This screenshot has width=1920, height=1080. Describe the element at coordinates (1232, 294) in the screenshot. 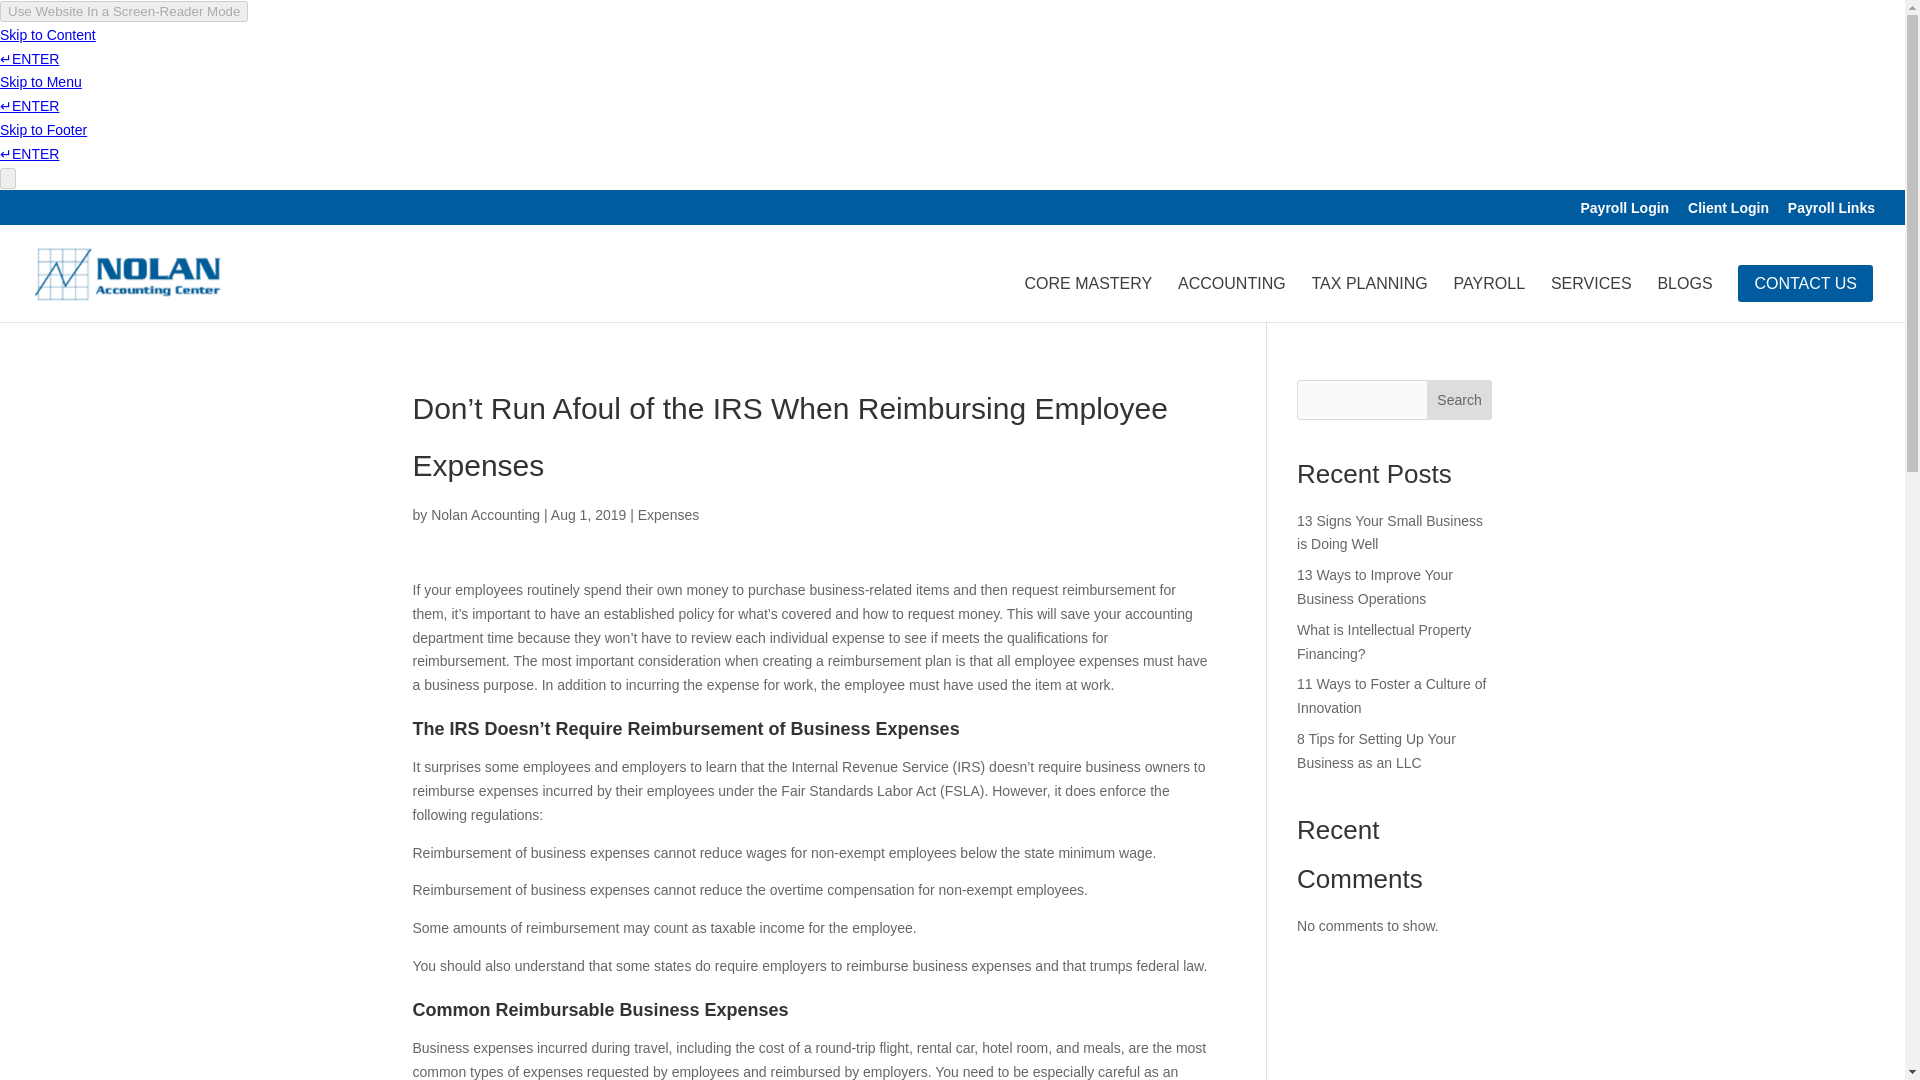

I see `ACCOUNTING` at that location.